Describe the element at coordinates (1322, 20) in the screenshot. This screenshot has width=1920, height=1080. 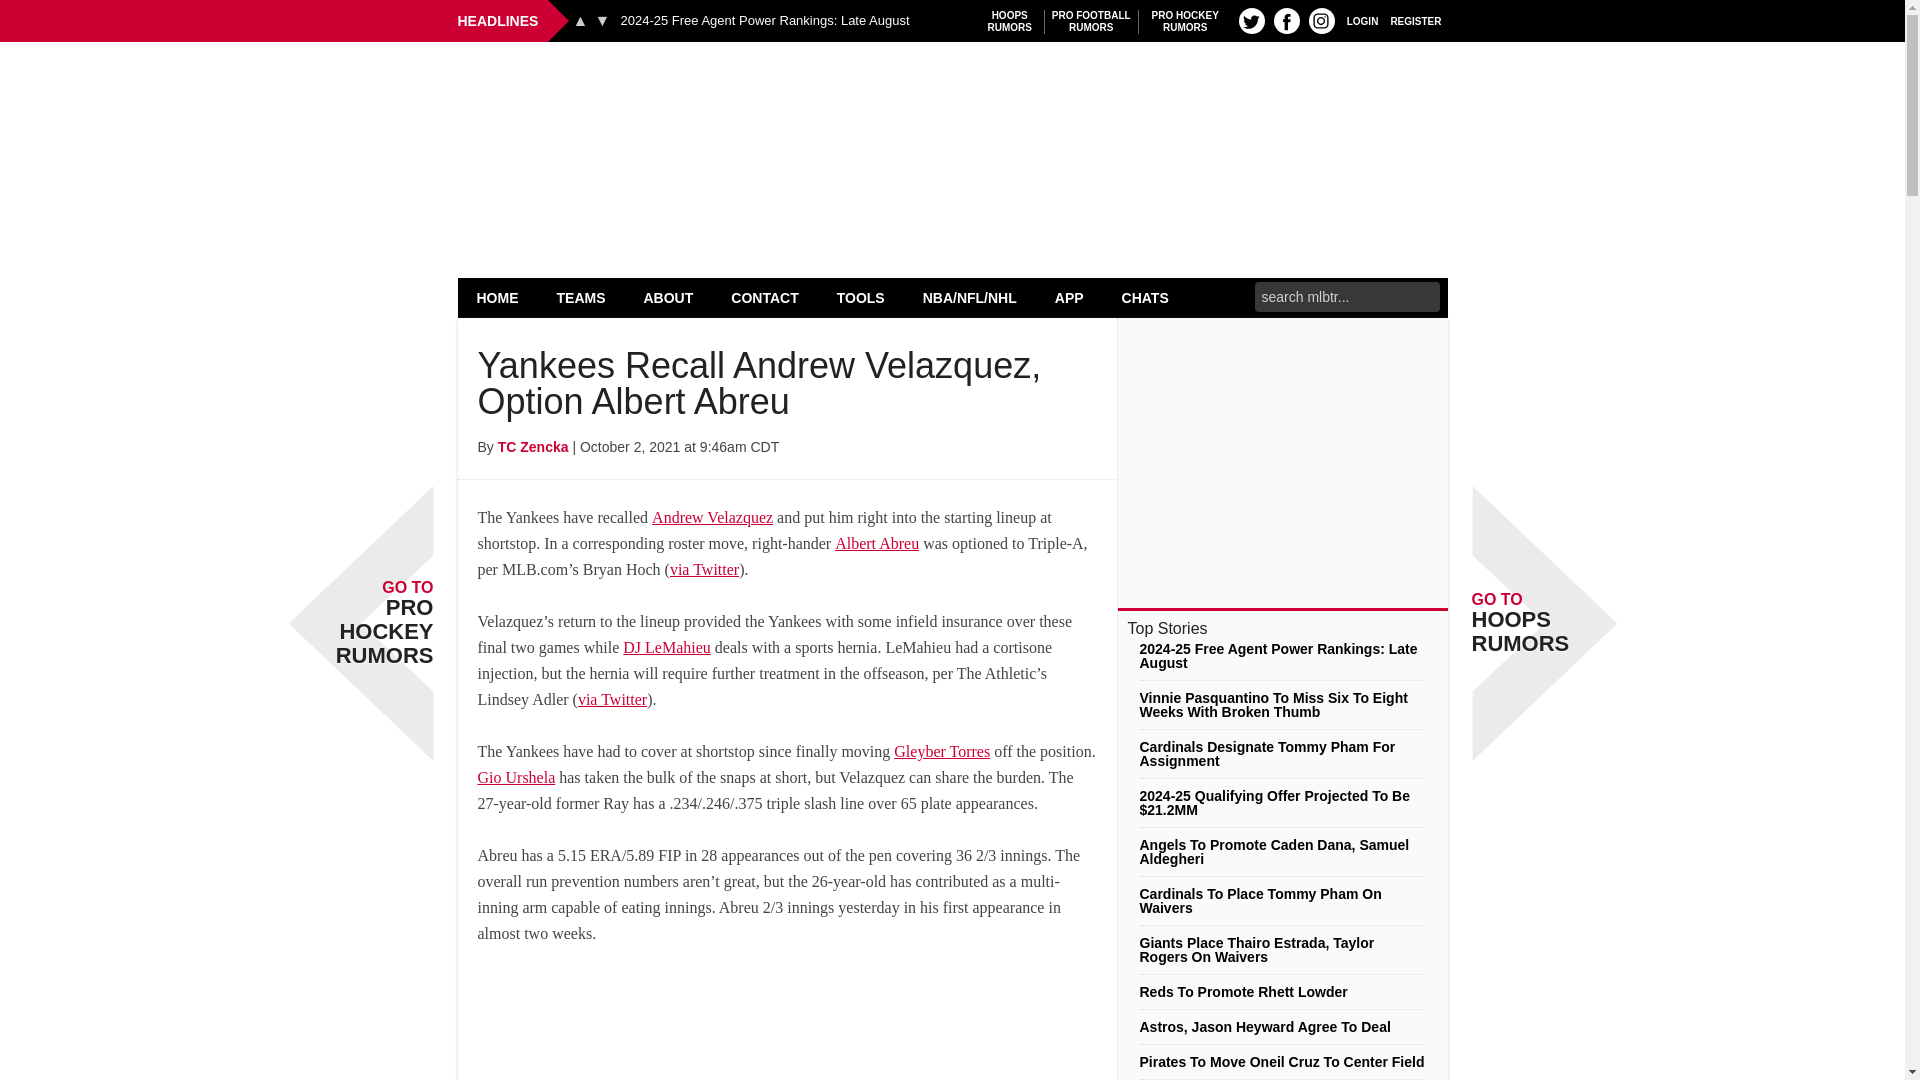
I see `Instagram profile` at that location.